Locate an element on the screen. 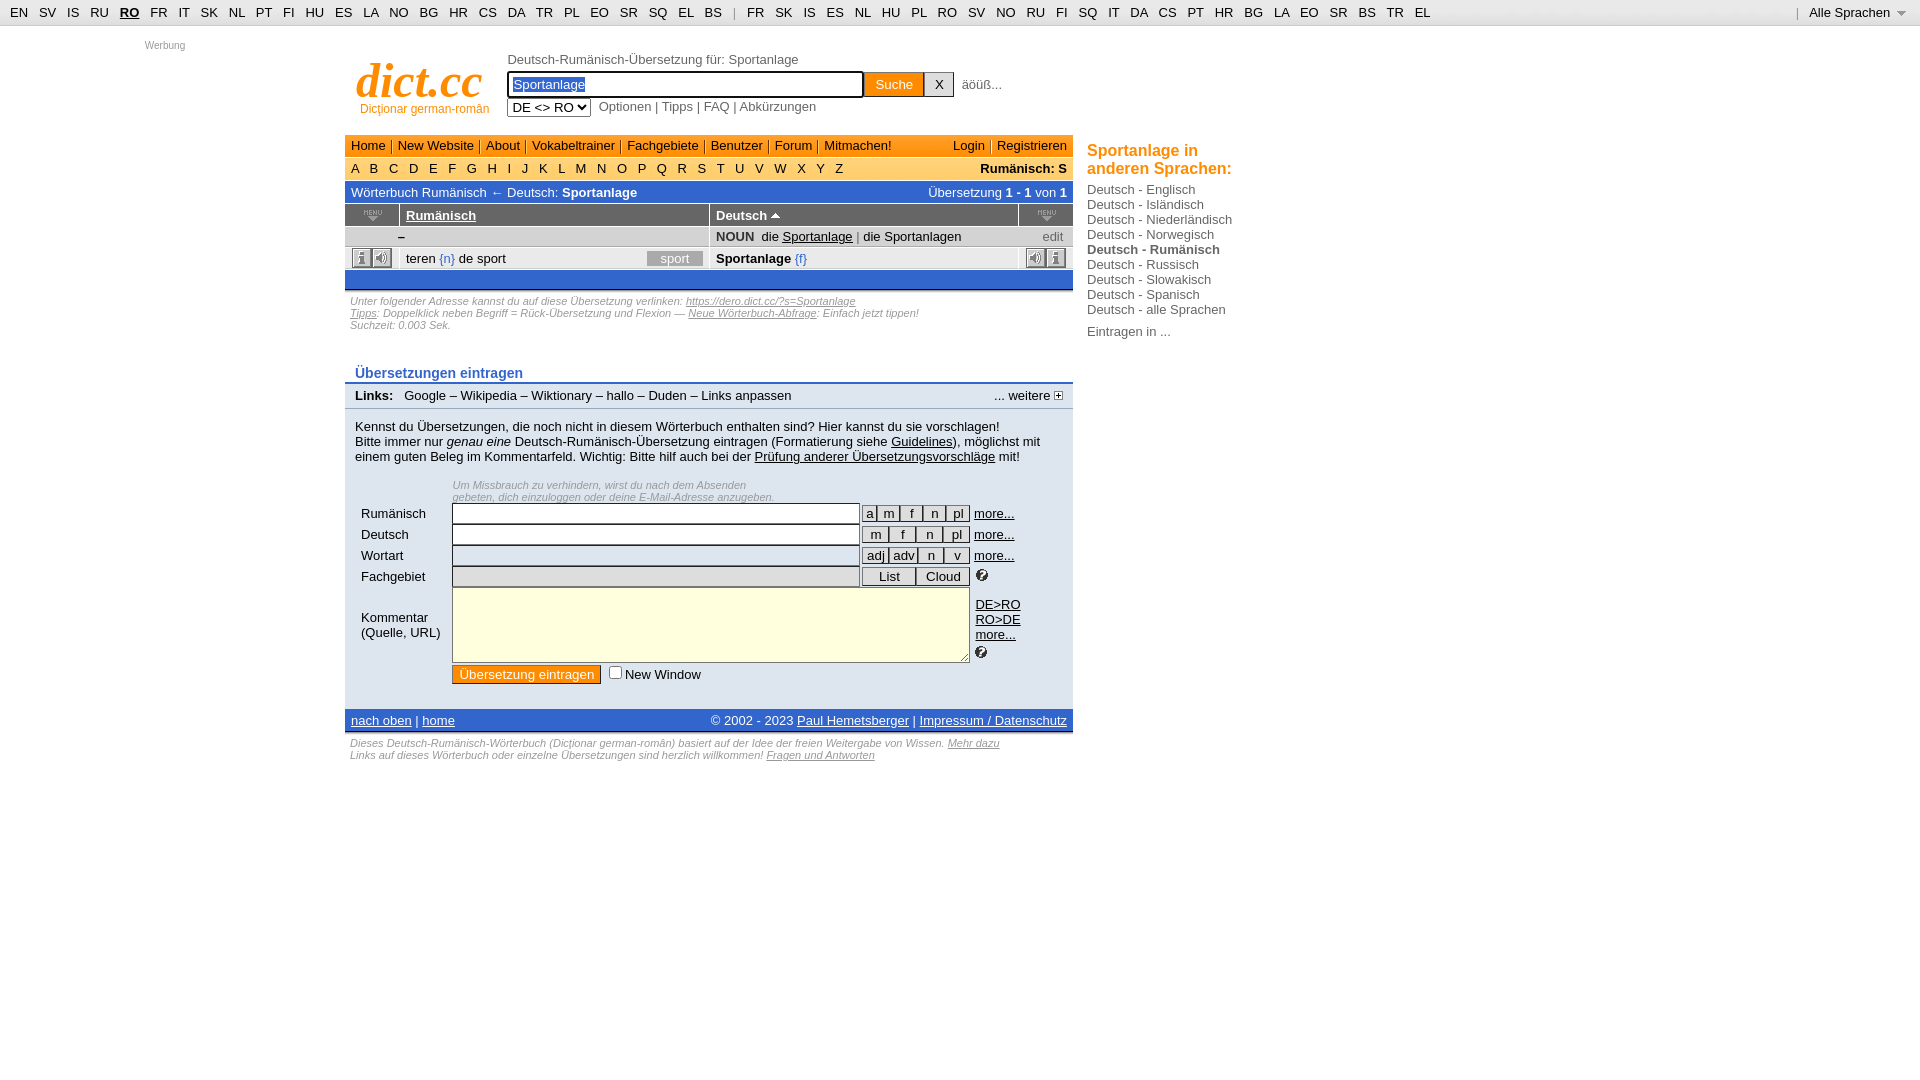  C is located at coordinates (394, 168).